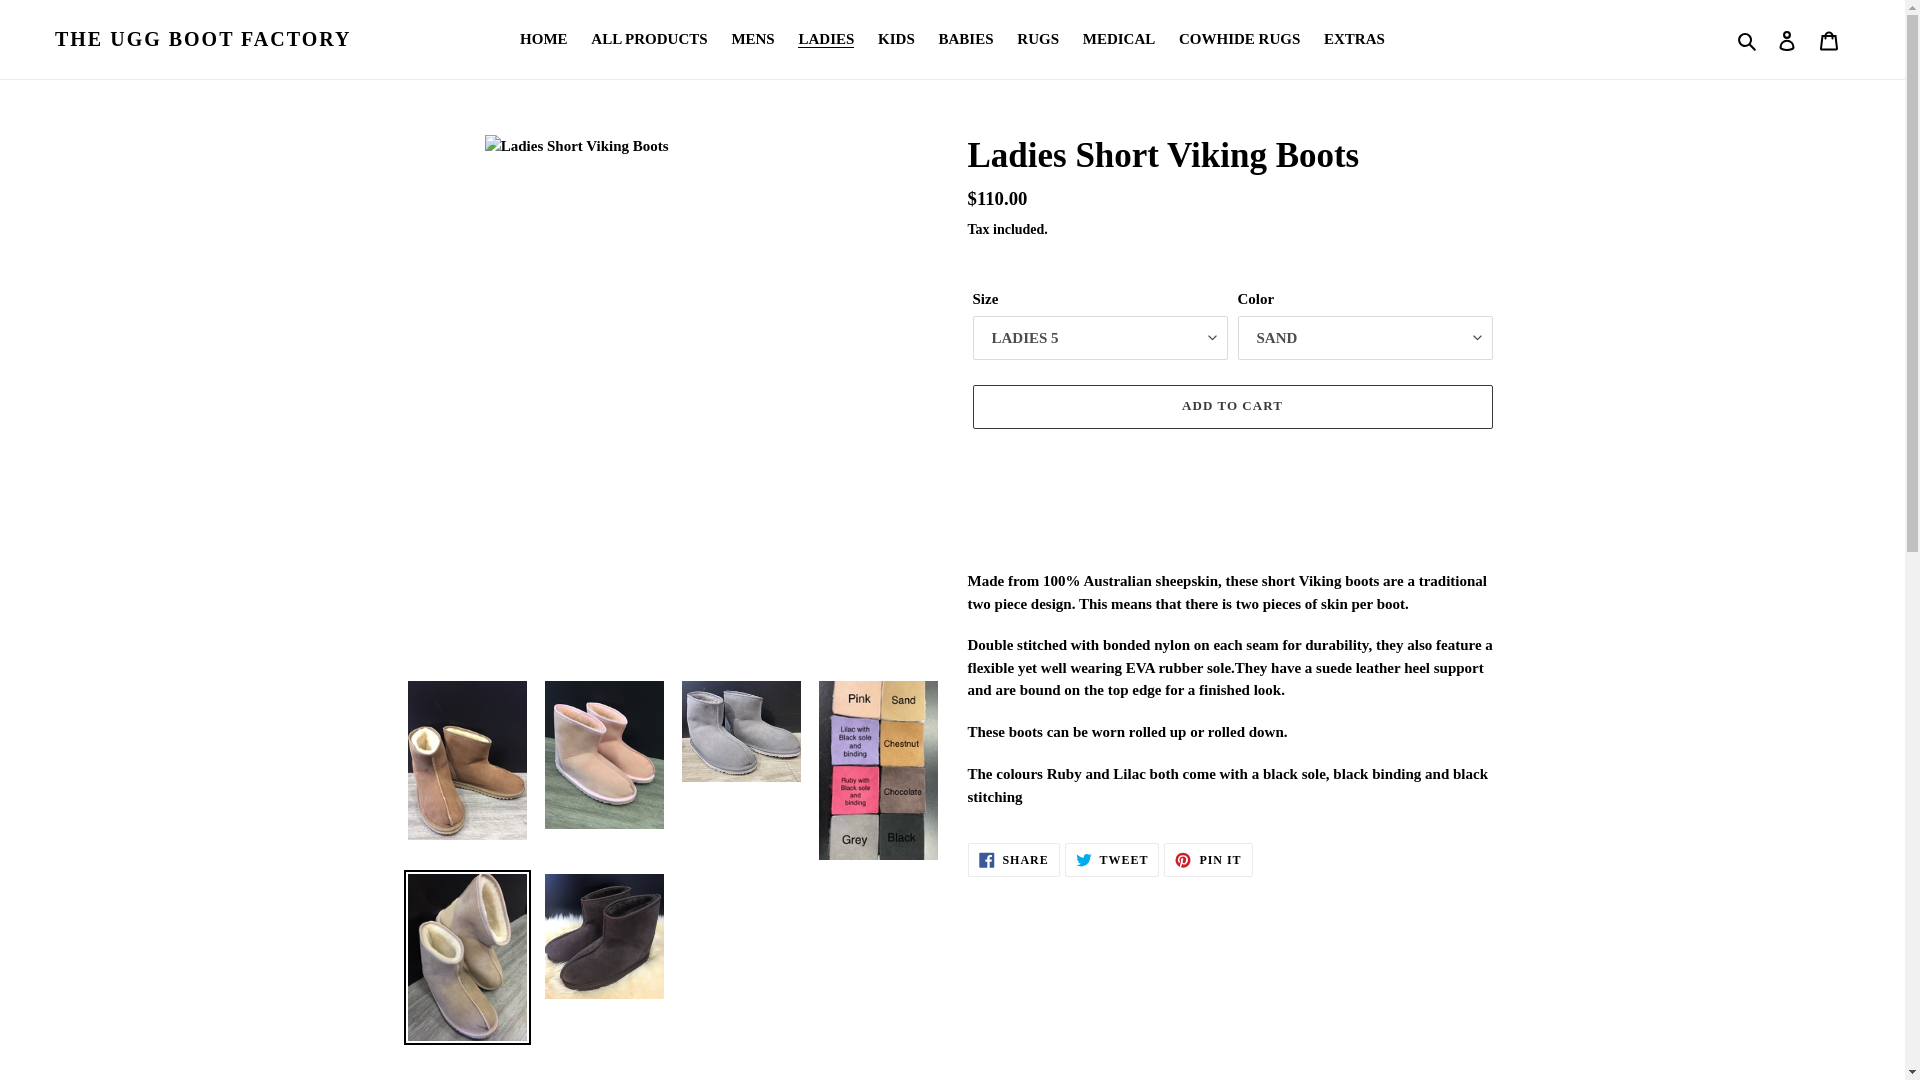 This screenshot has width=1920, height=1080. Describe the element at coordinates (1231, 406) in the screenshot. I see `ADD TO CART` at that location.